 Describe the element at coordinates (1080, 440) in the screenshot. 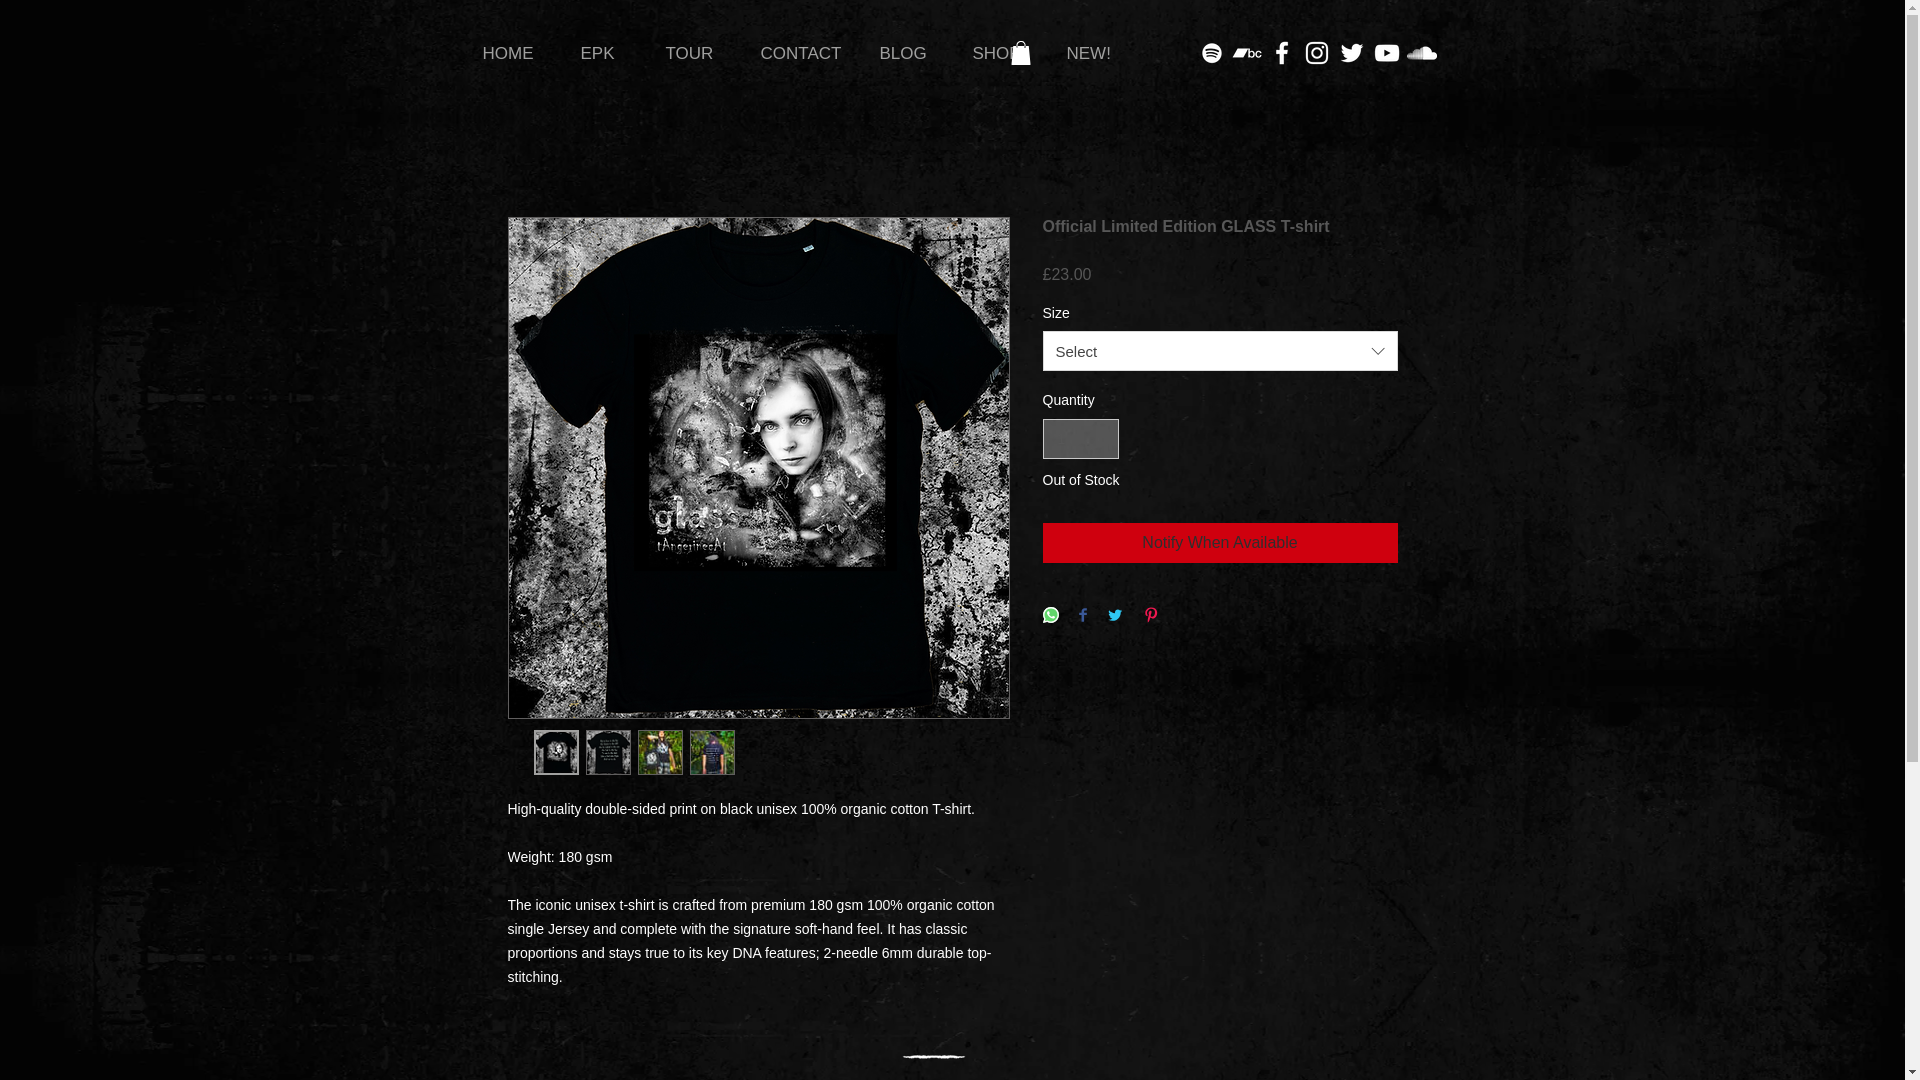

I see `1` at that location.